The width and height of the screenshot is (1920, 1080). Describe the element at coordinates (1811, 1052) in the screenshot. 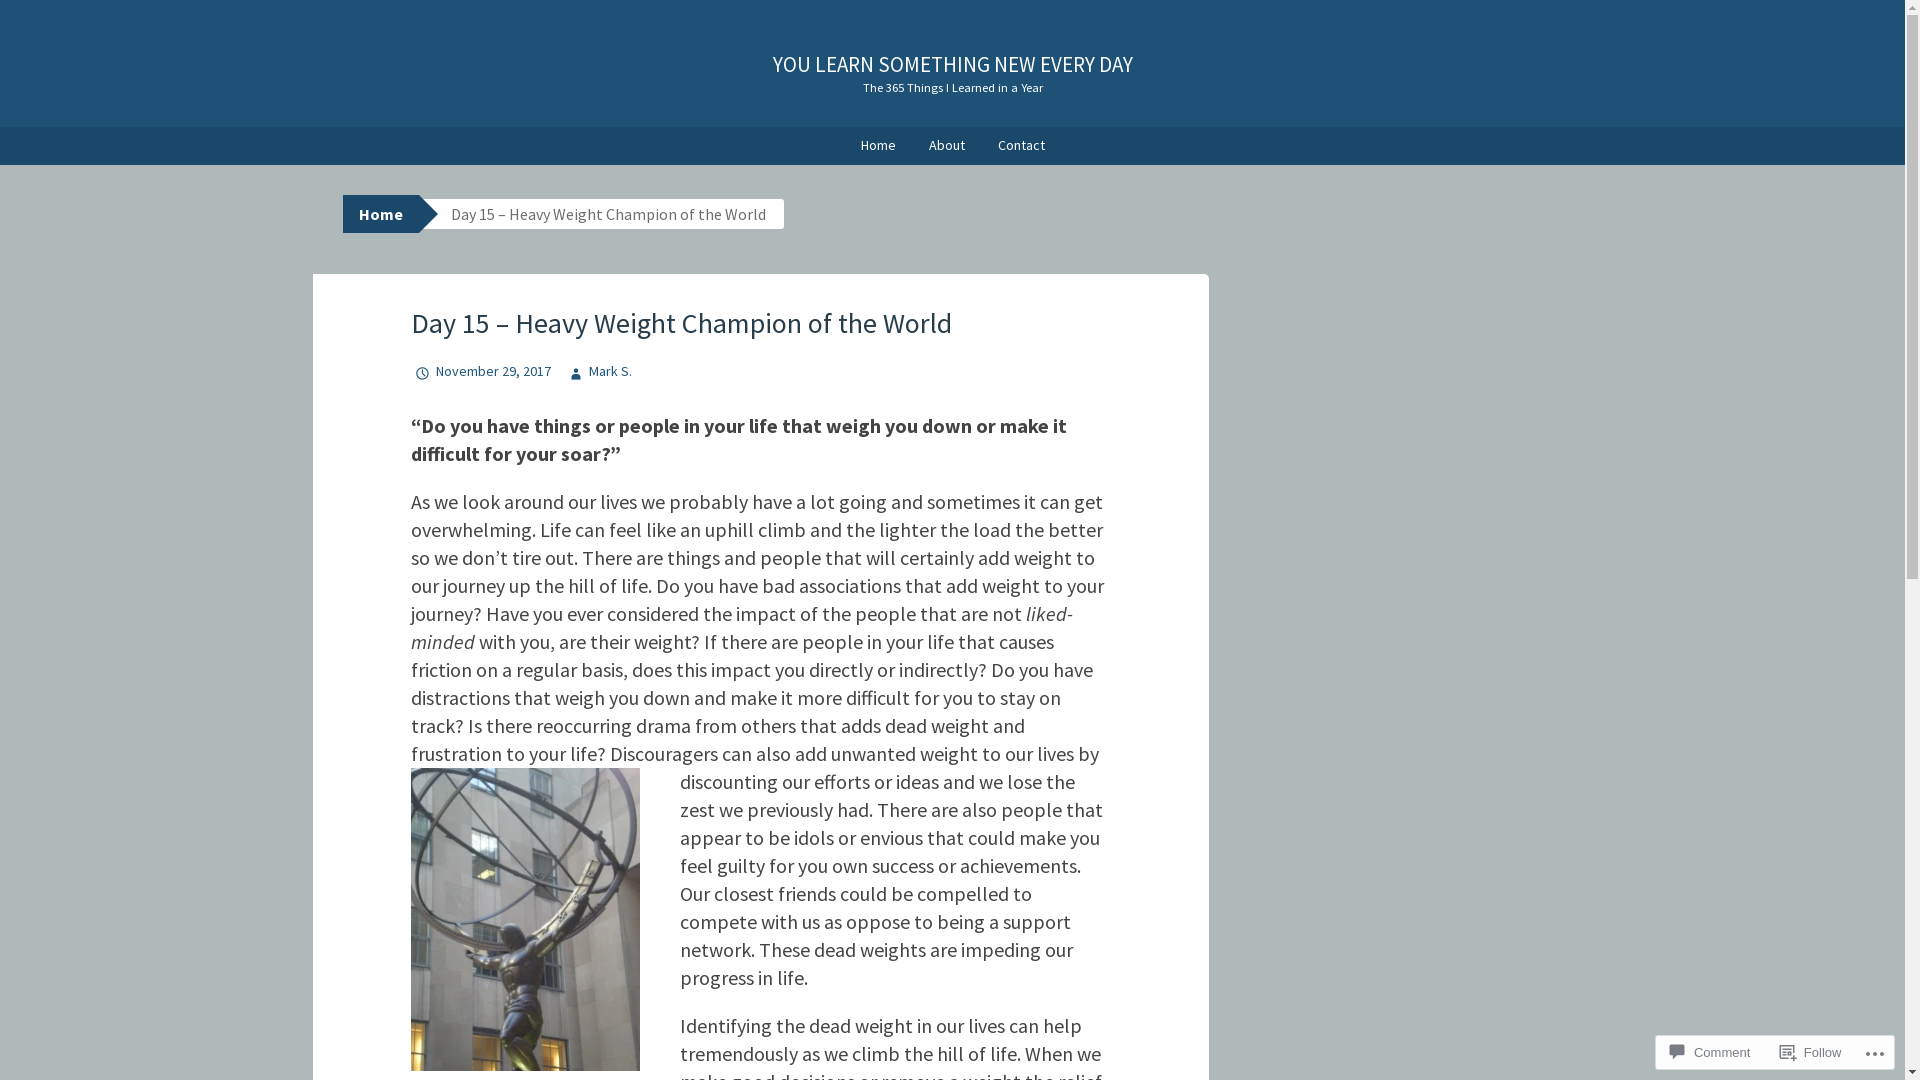

I see `Follow` at that location.